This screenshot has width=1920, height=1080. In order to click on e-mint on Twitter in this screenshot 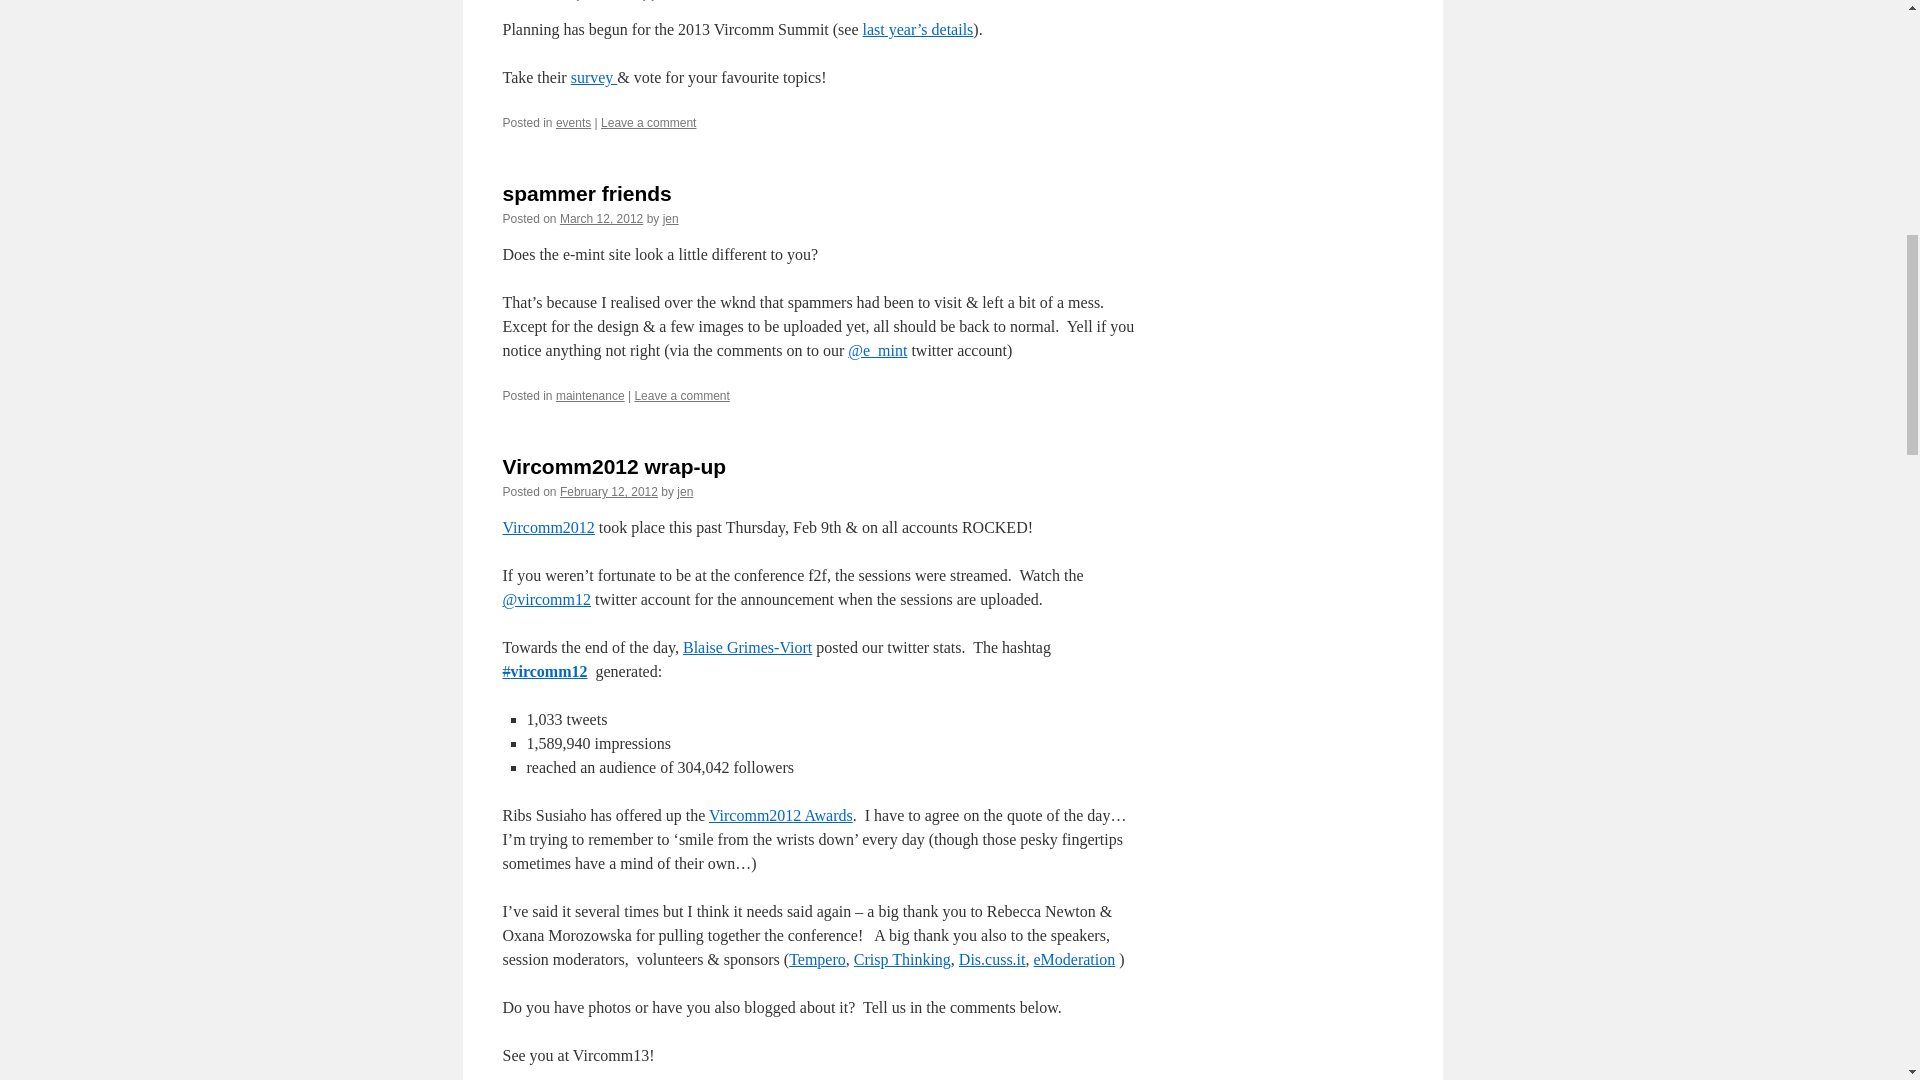, I will do `click(877, 350)`.